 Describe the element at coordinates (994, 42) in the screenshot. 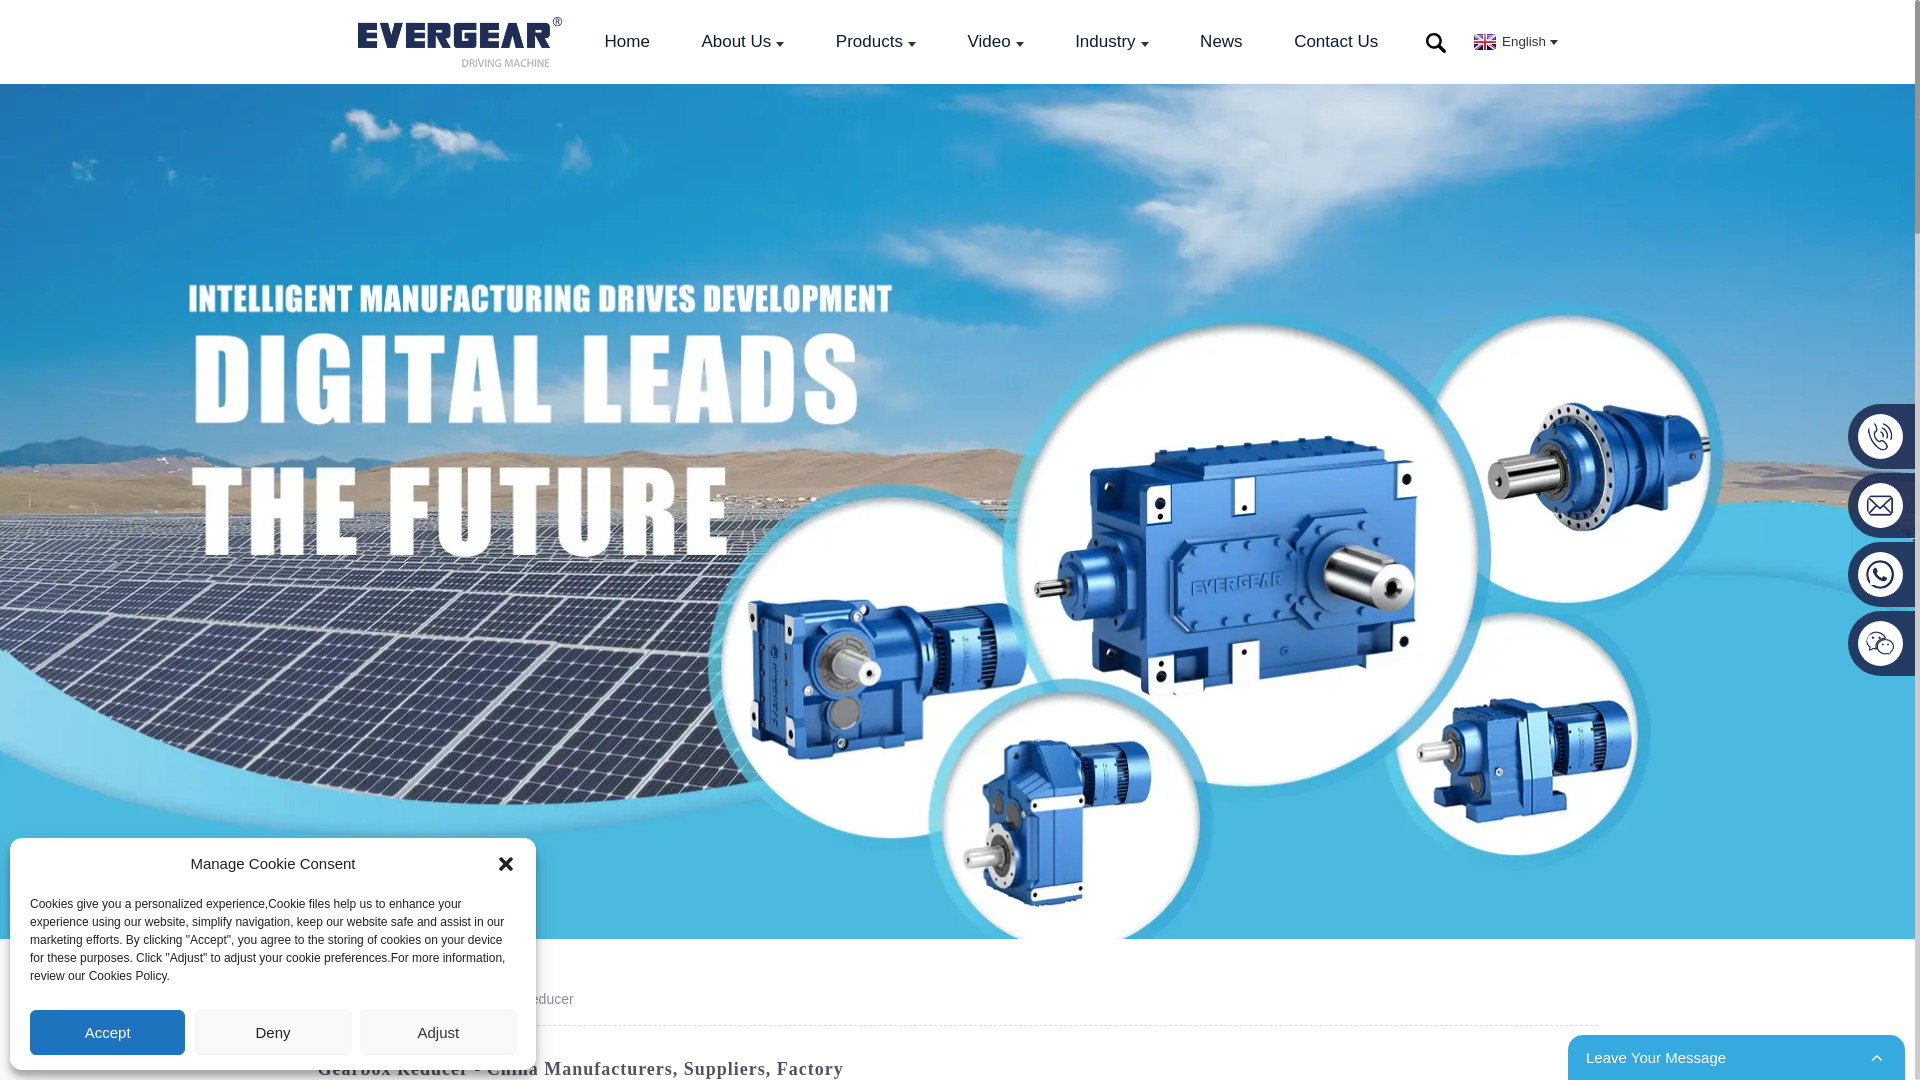

I see `Video` at that location.